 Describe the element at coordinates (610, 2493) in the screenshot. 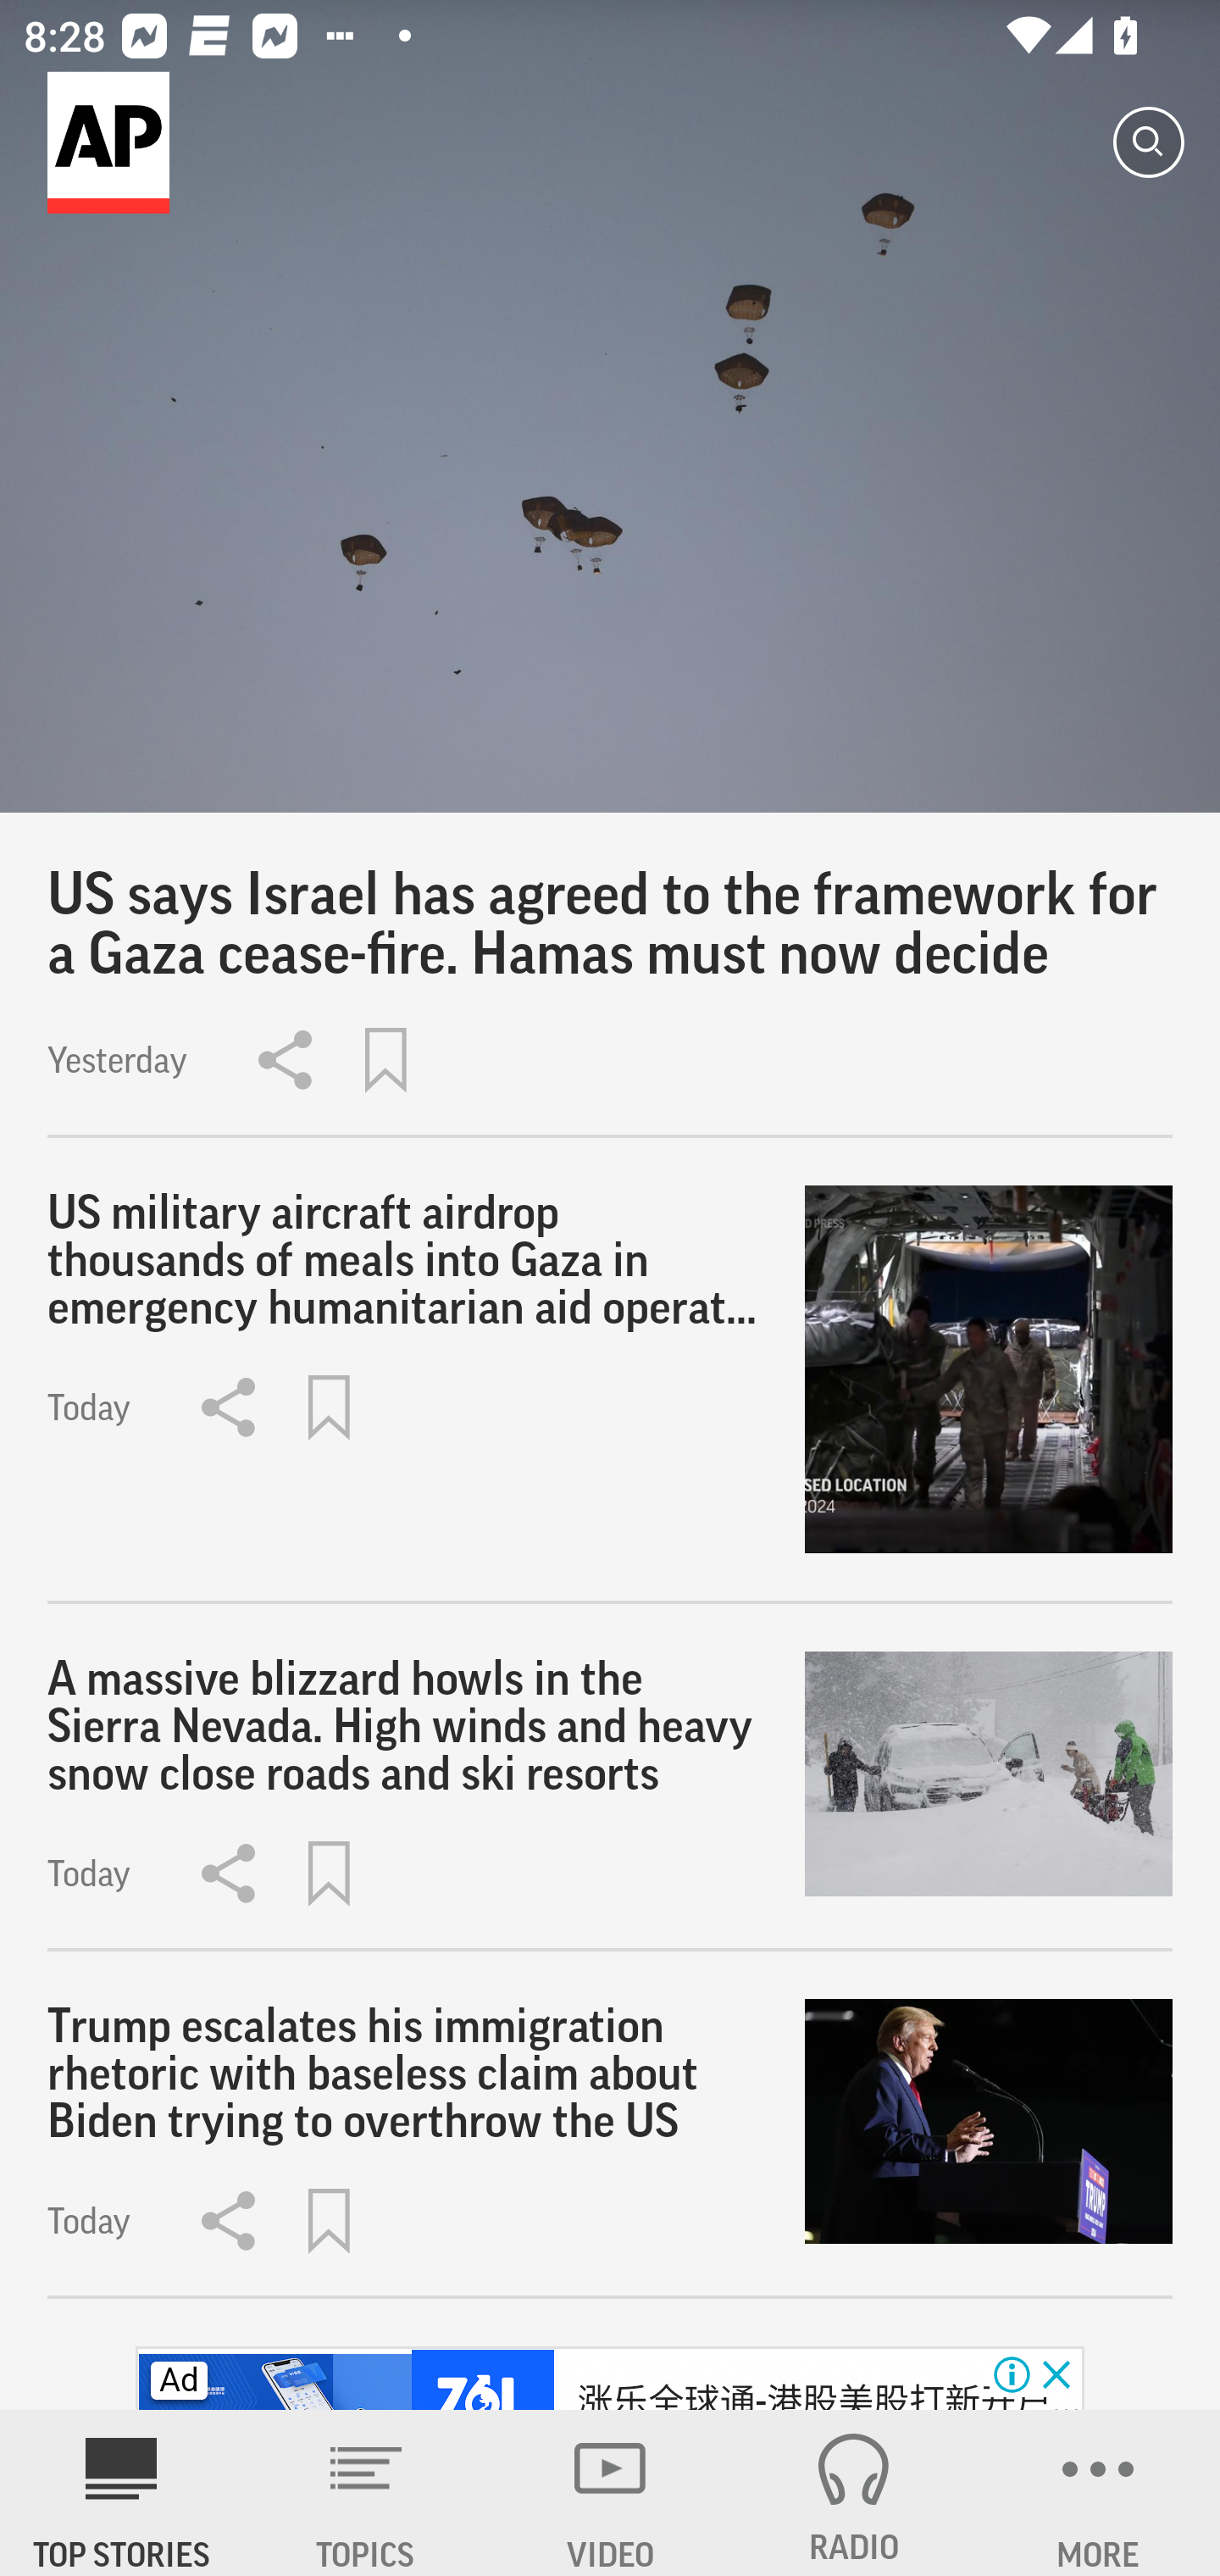

I see `VIDEO` at that location.